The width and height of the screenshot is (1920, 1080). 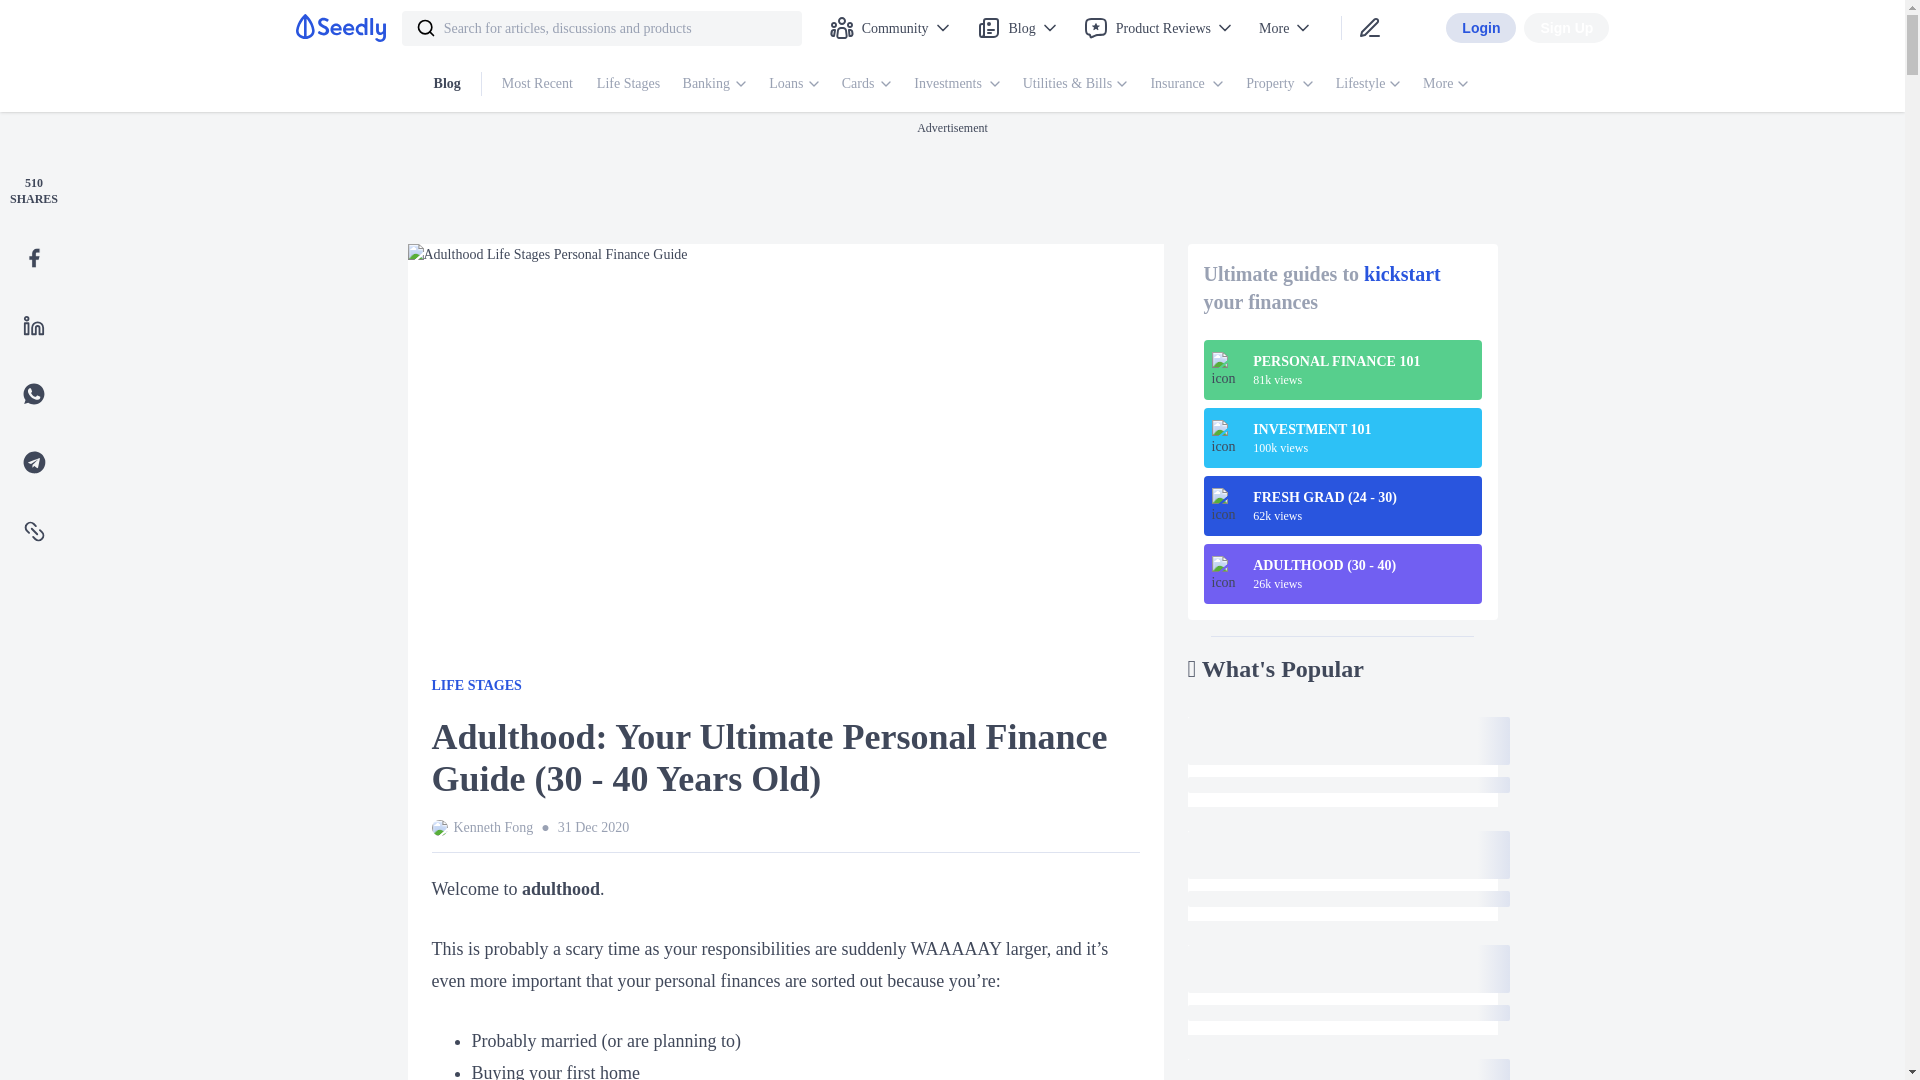 What do you see at coordinates (708, 84) in the screenshot?
I see `Banking` at bounding box center [708, 84].